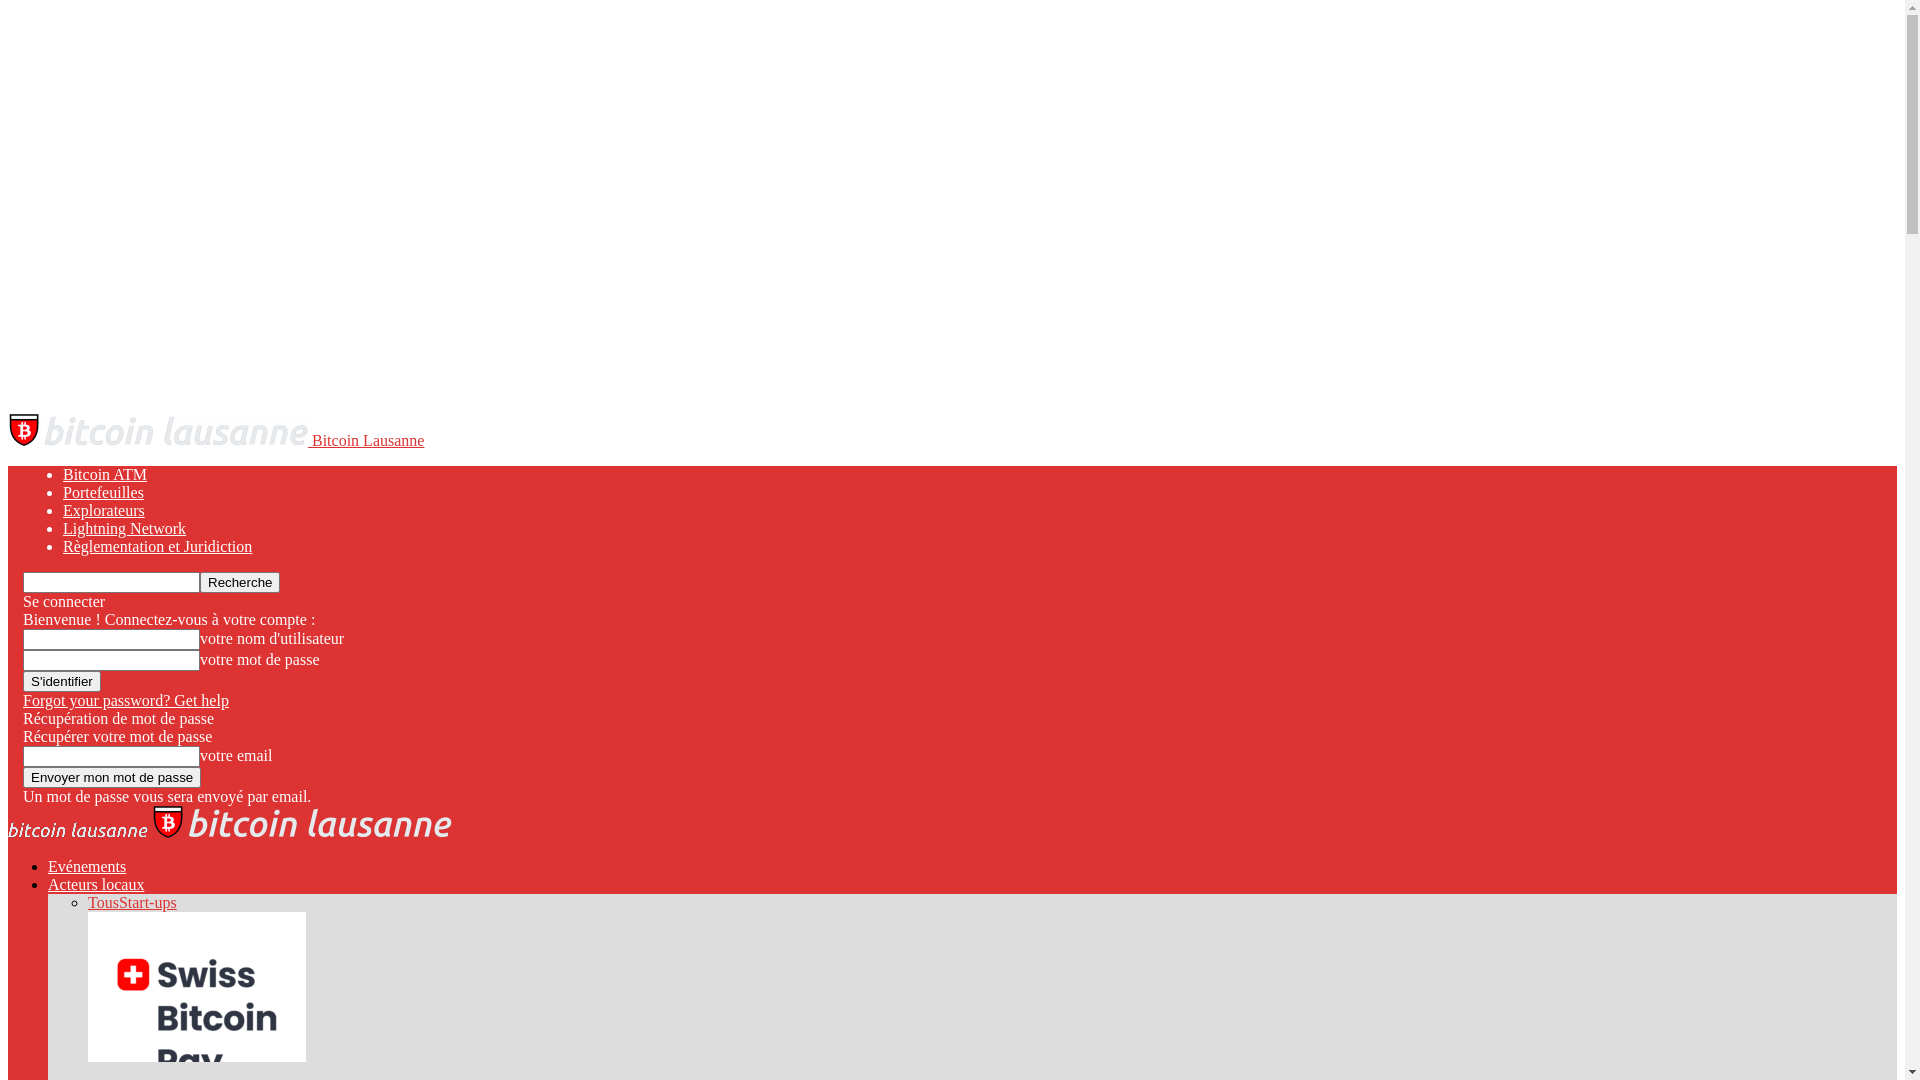  I want to click on Tous, so click(104, 902).